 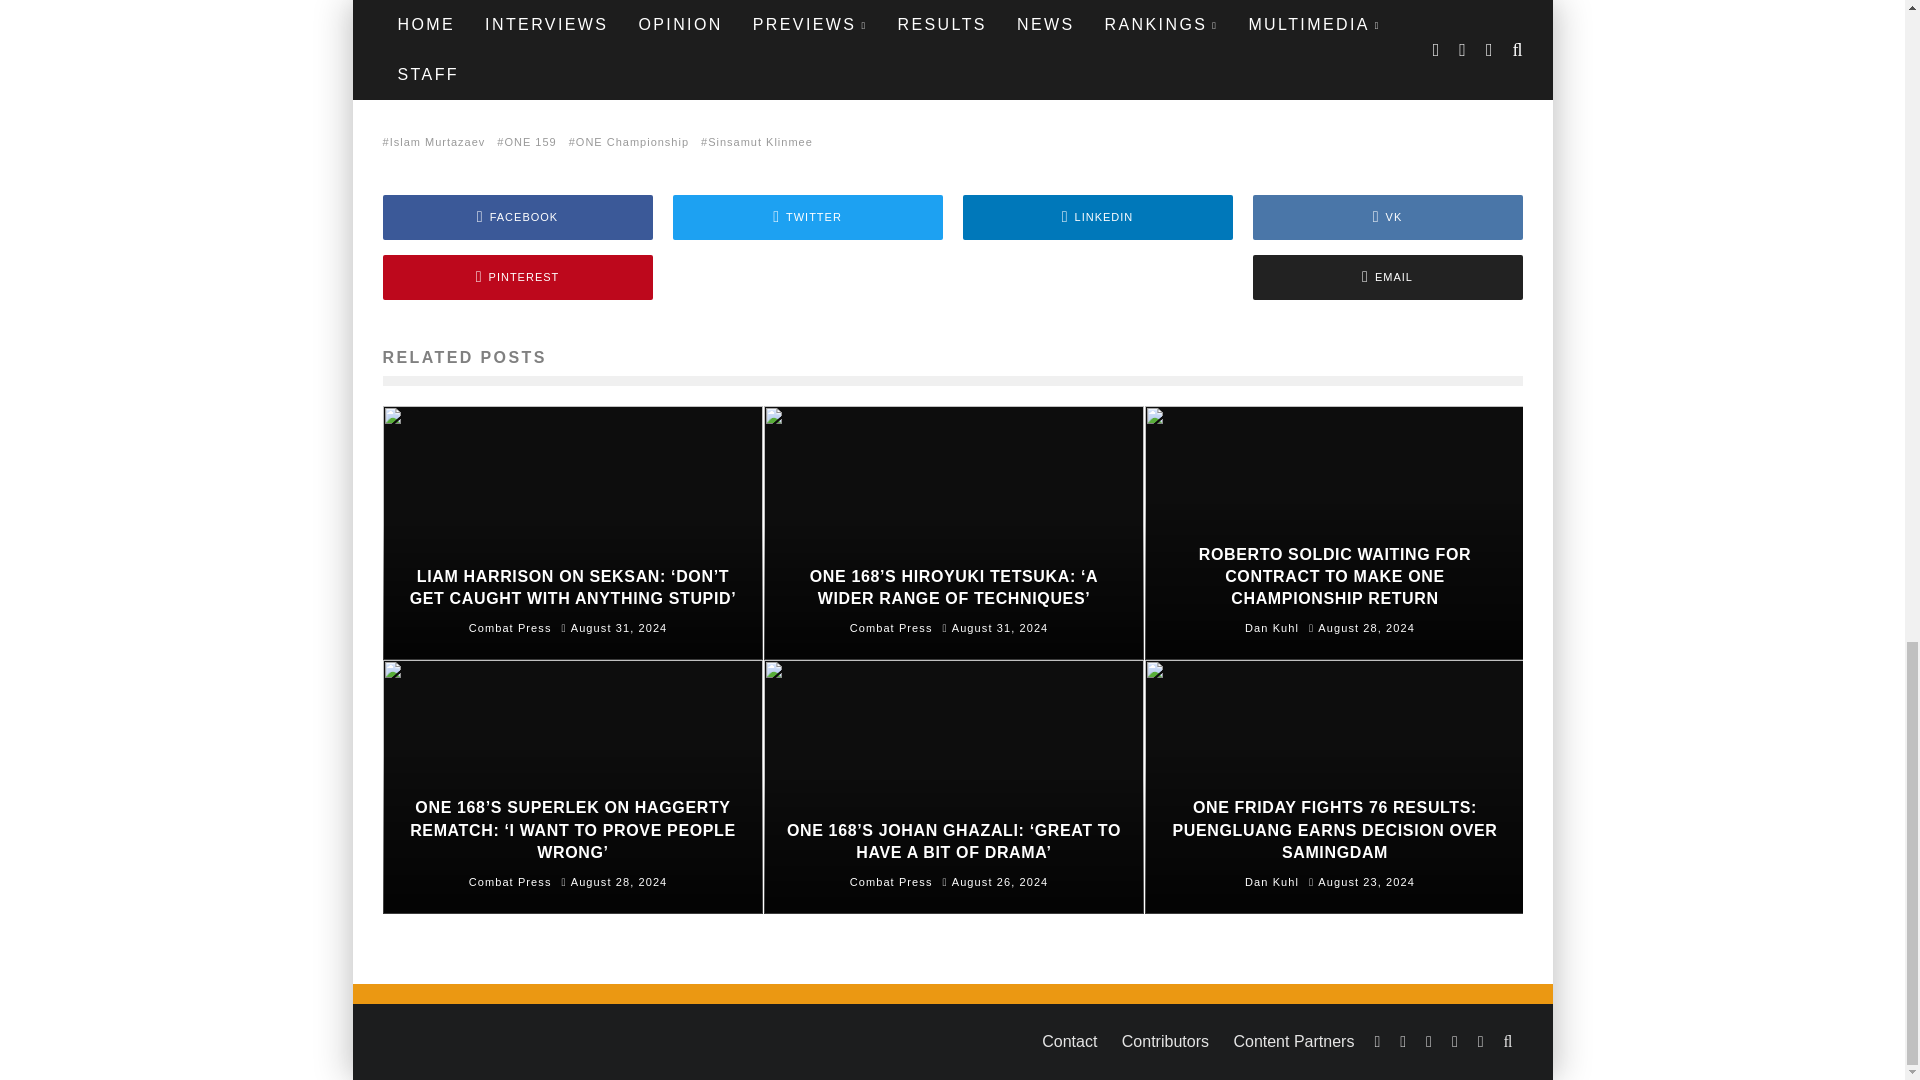 What do you see at coordinates (892, 628) in the screenshot?
I see `Posts by Combat Press` at bounding box center [892, 628].